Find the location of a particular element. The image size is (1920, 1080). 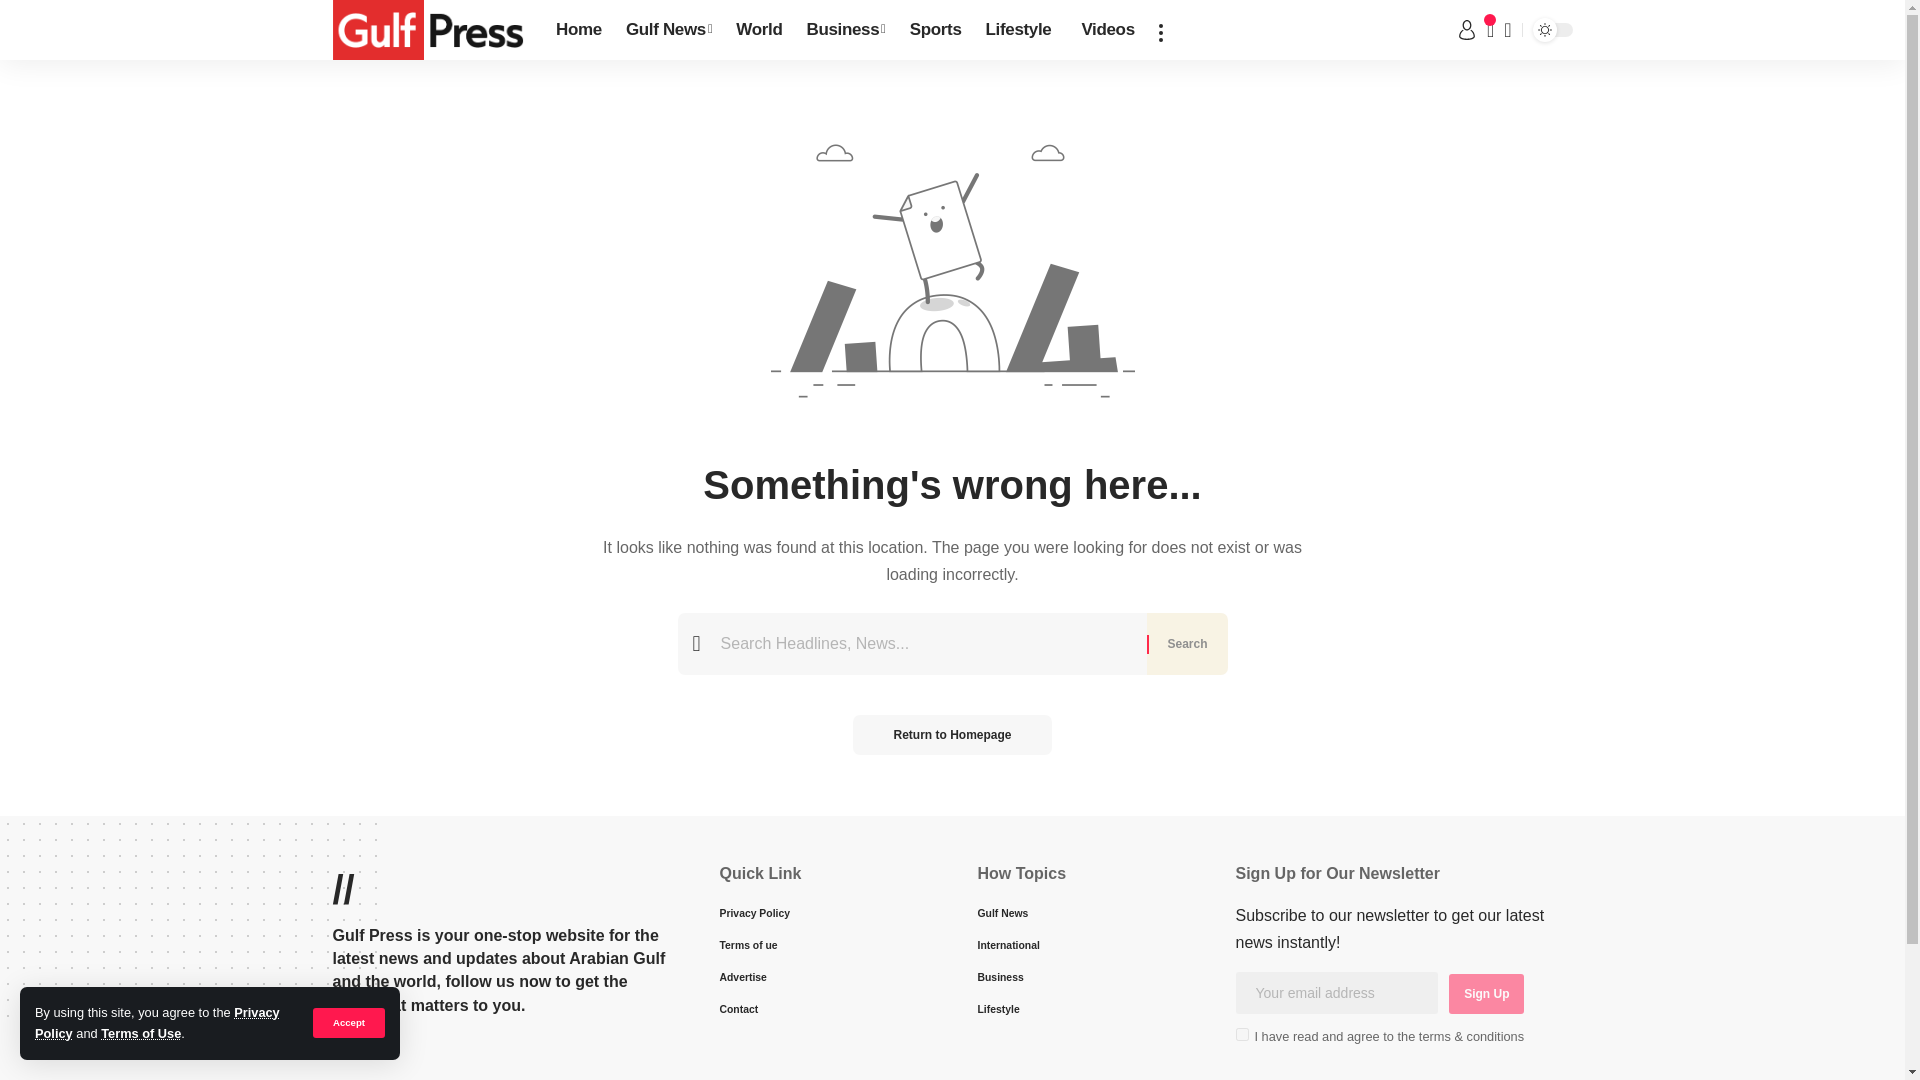

1 is located at coordinates (1242, 1034).